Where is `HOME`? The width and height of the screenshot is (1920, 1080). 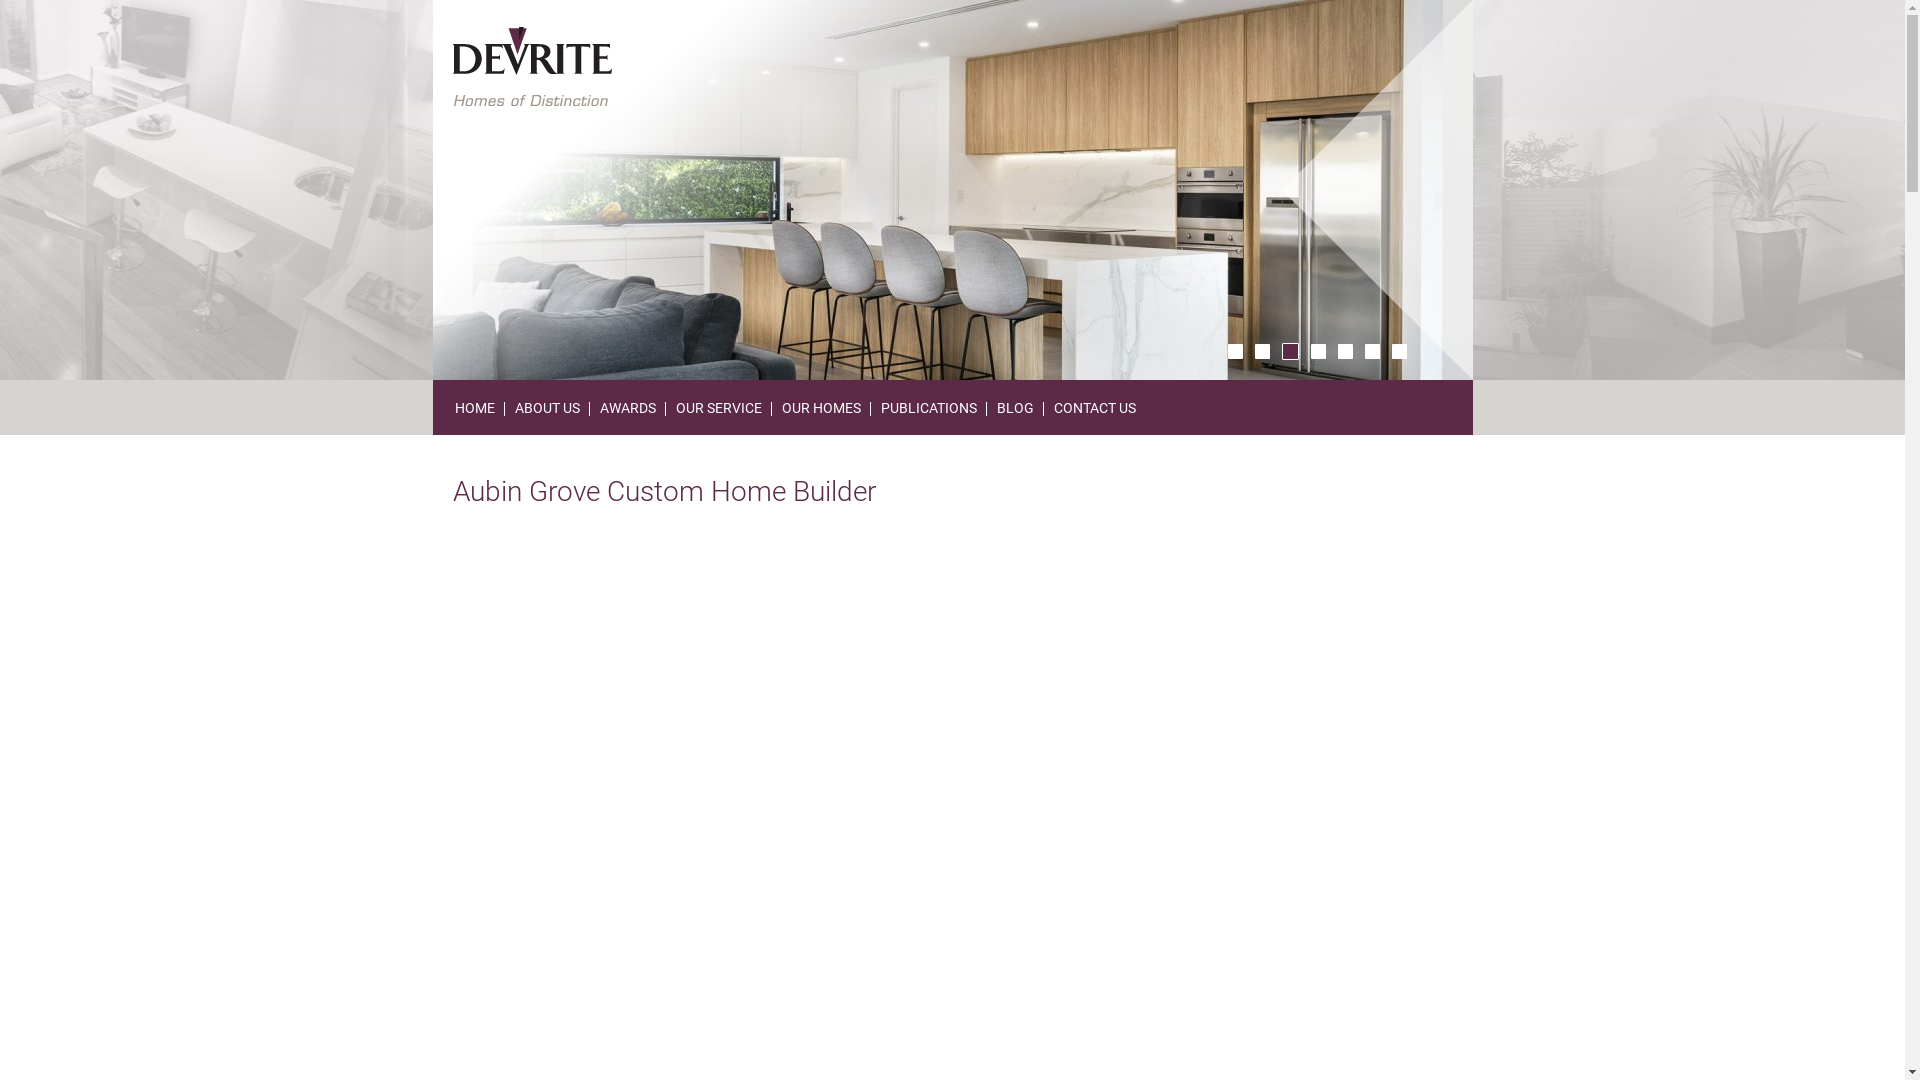
HOME is located at coordinates (474, 408).